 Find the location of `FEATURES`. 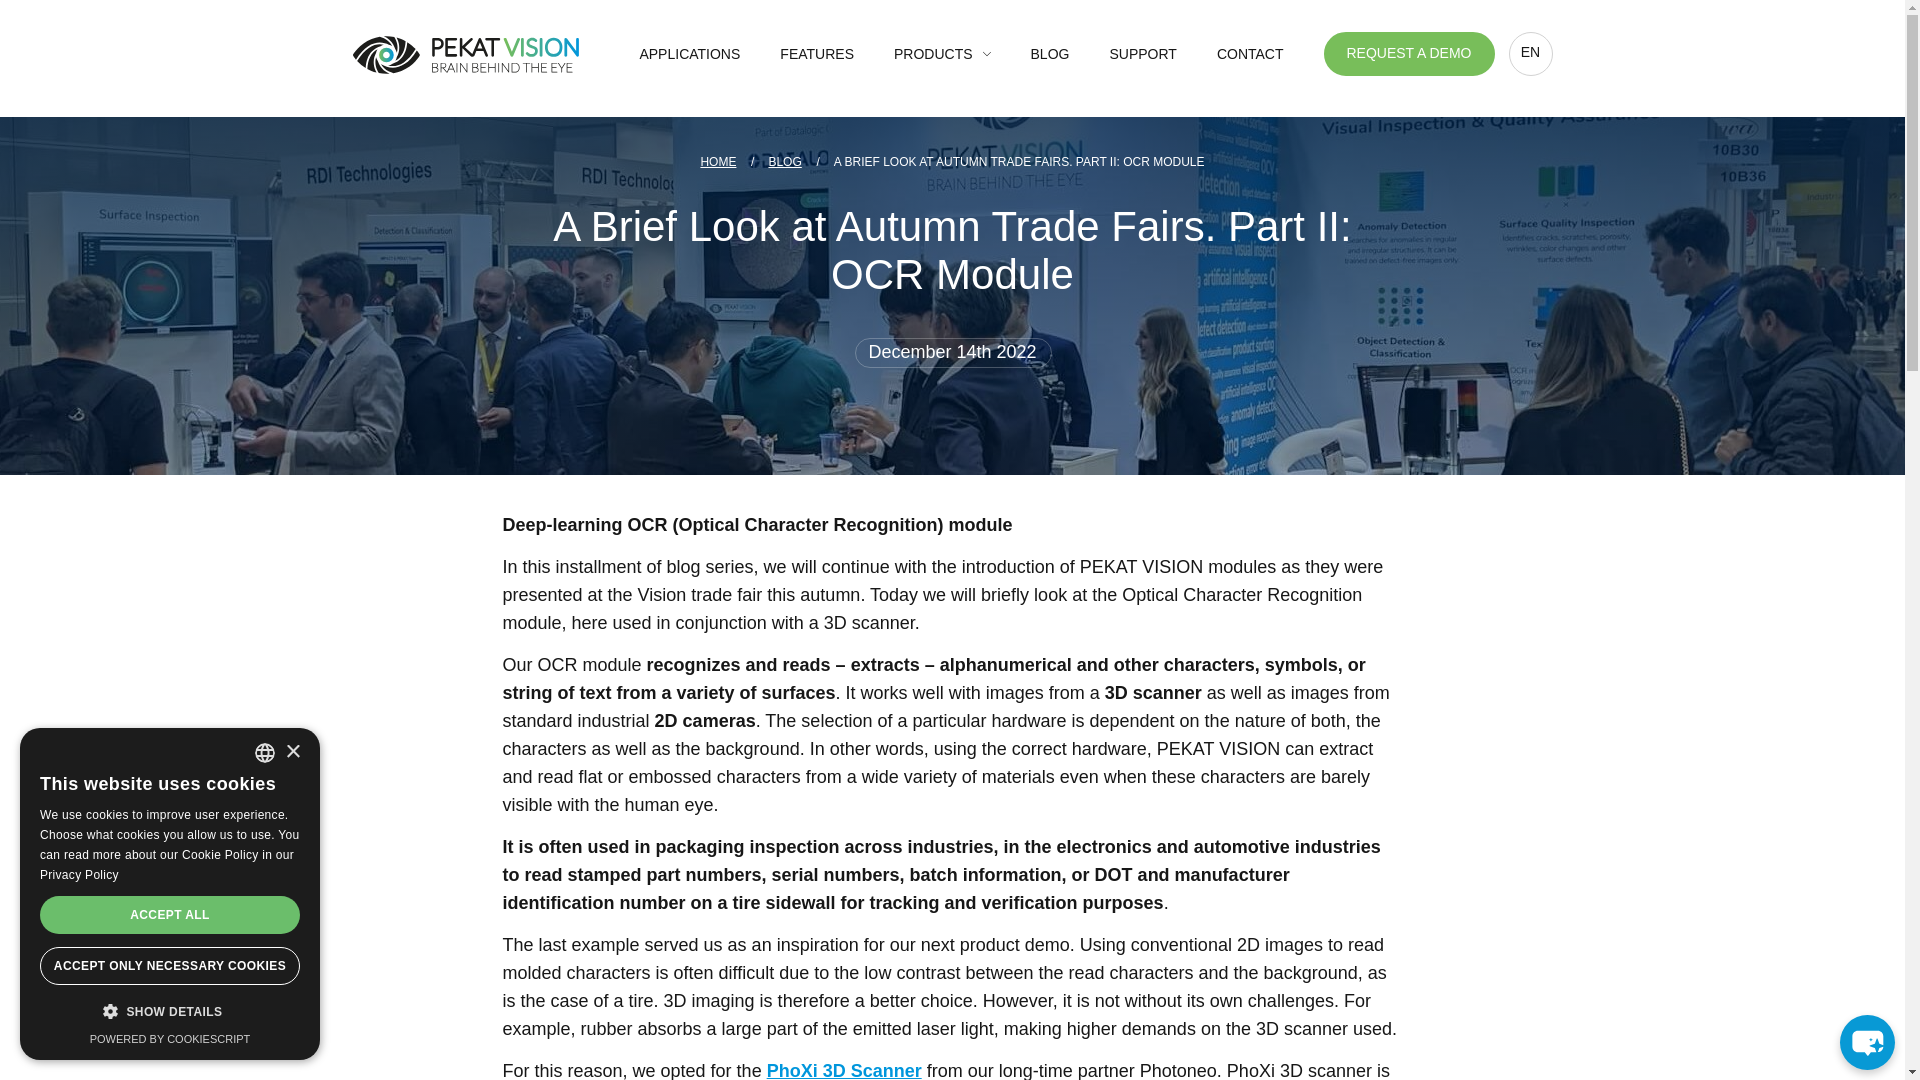

FEATURES is located at coordinates (816, 54).